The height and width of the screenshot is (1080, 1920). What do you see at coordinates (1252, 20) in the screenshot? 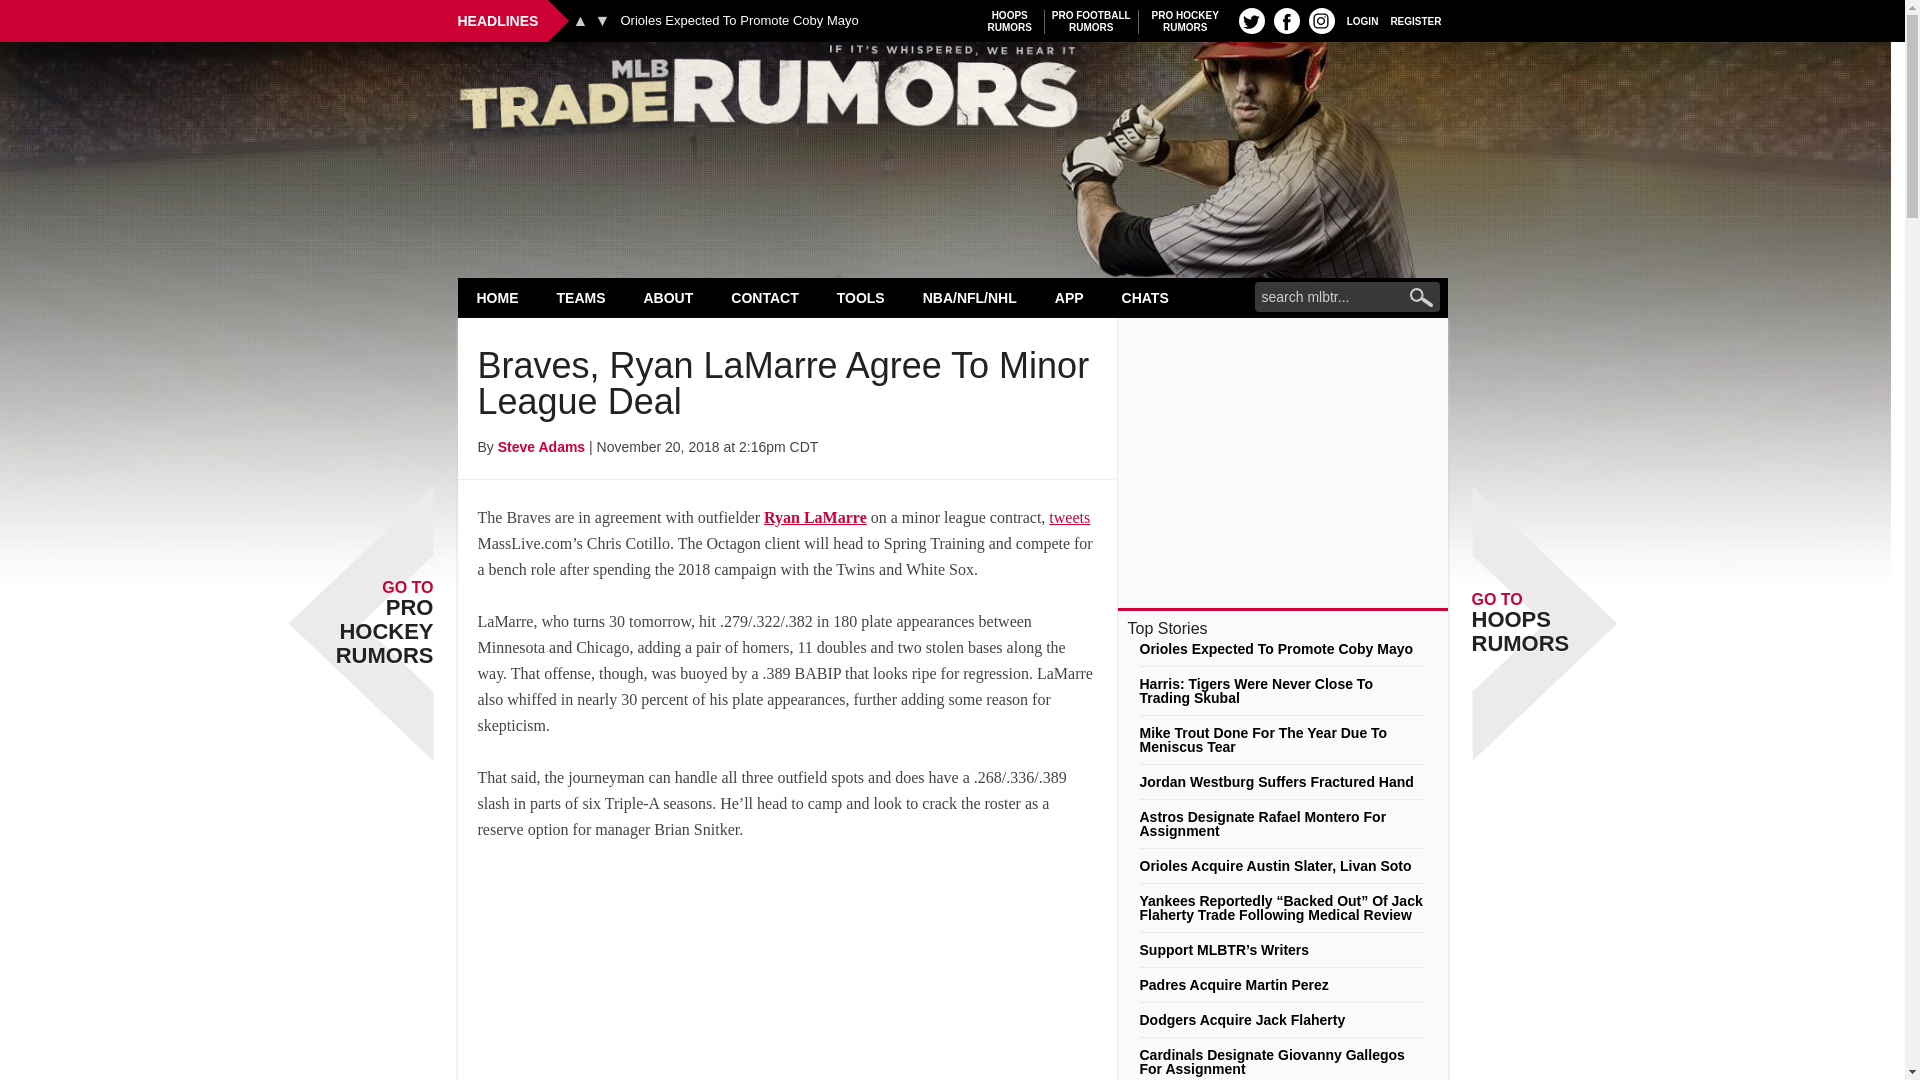
I see `LOGIN` at bounding box center [1252, 20].